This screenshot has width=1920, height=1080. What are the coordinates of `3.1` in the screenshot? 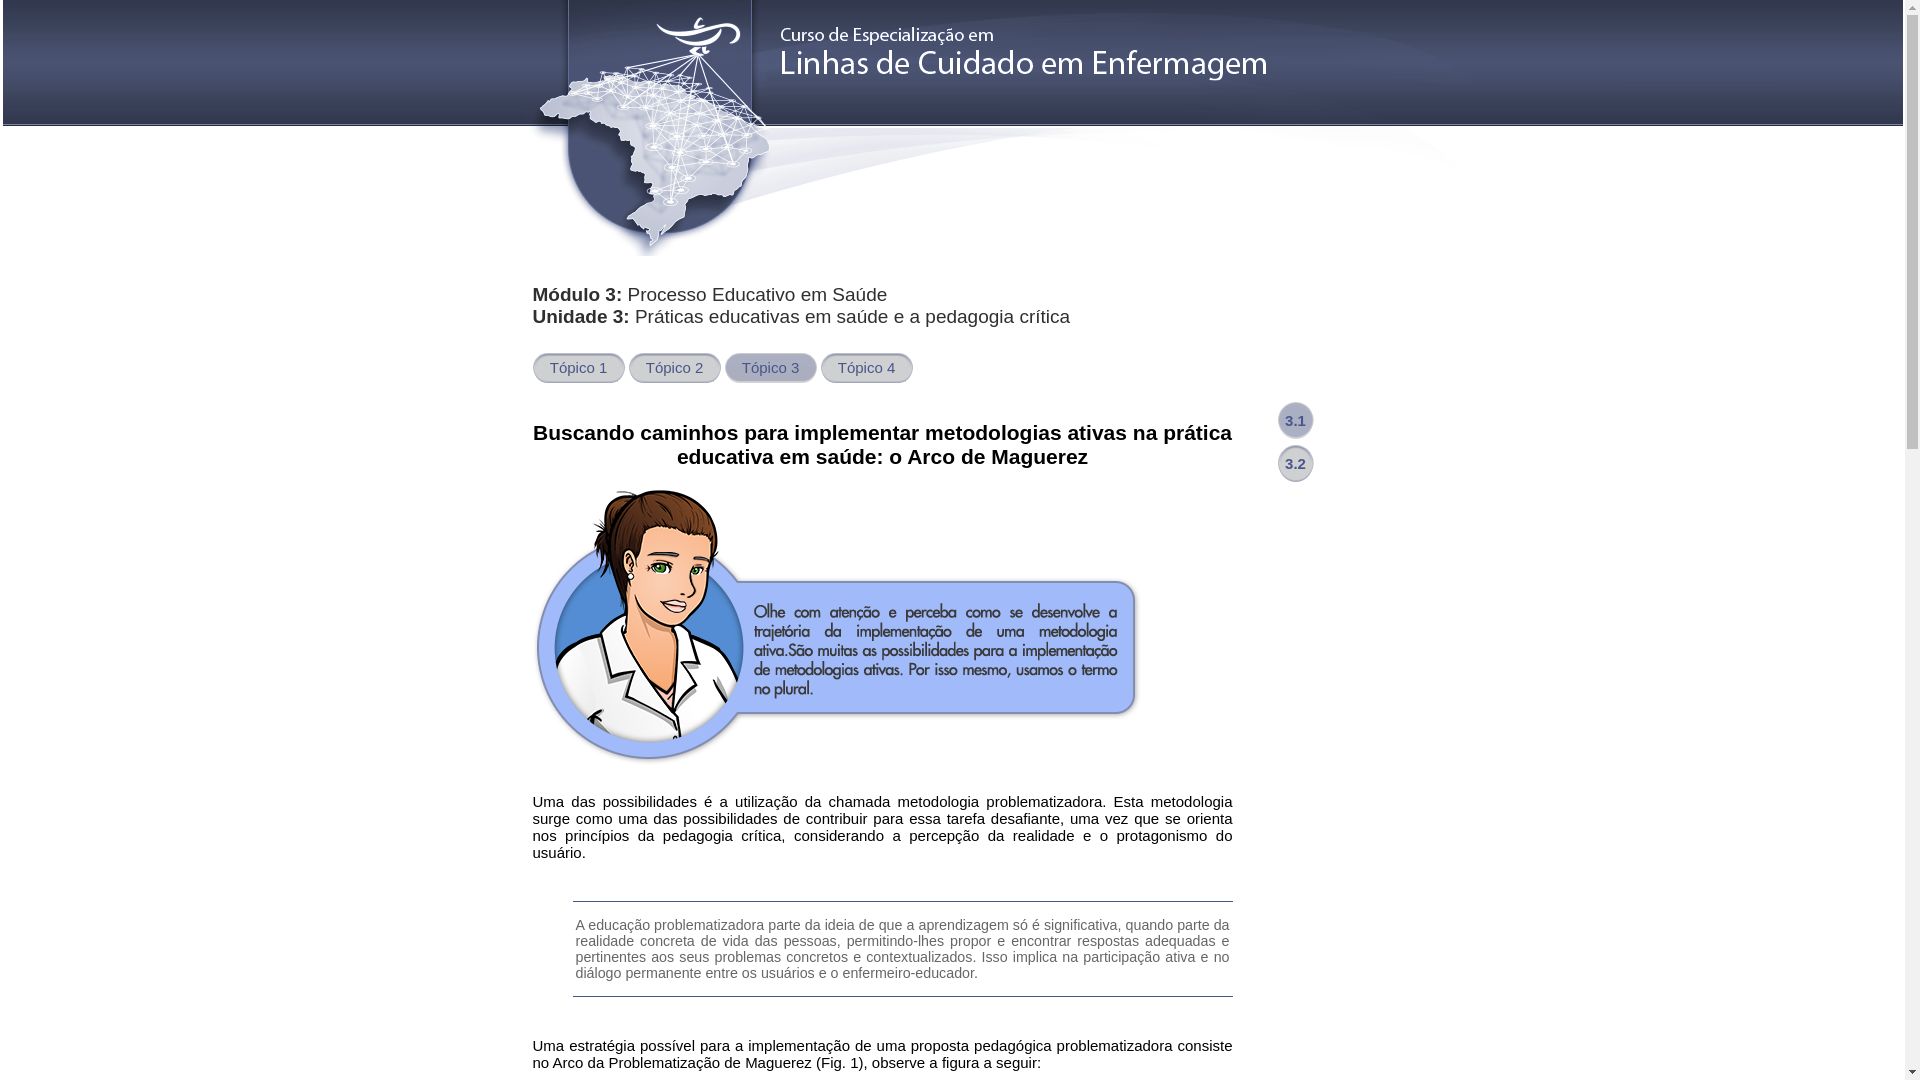 It's located at (1296, 421).